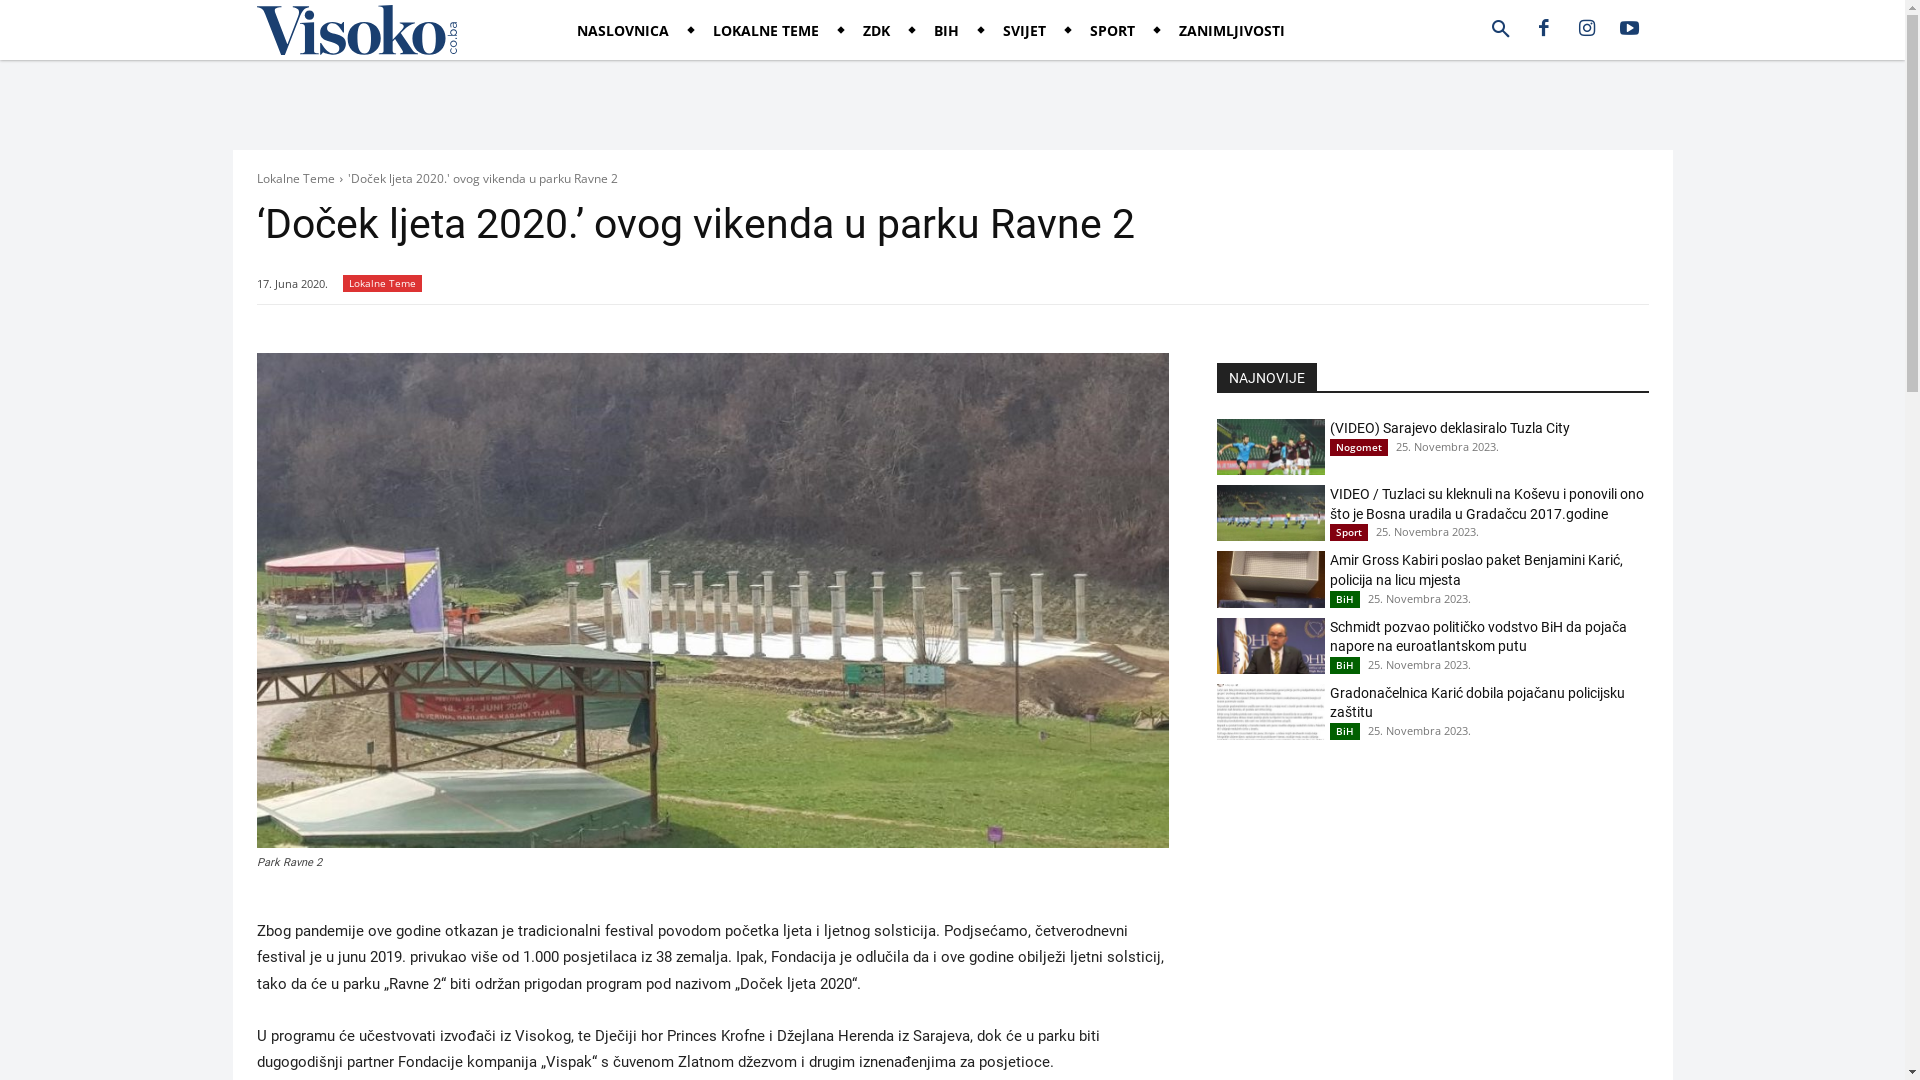 This screenshot has height=1080, width=1920. I want to click on Instagram, so click(1587, 30).